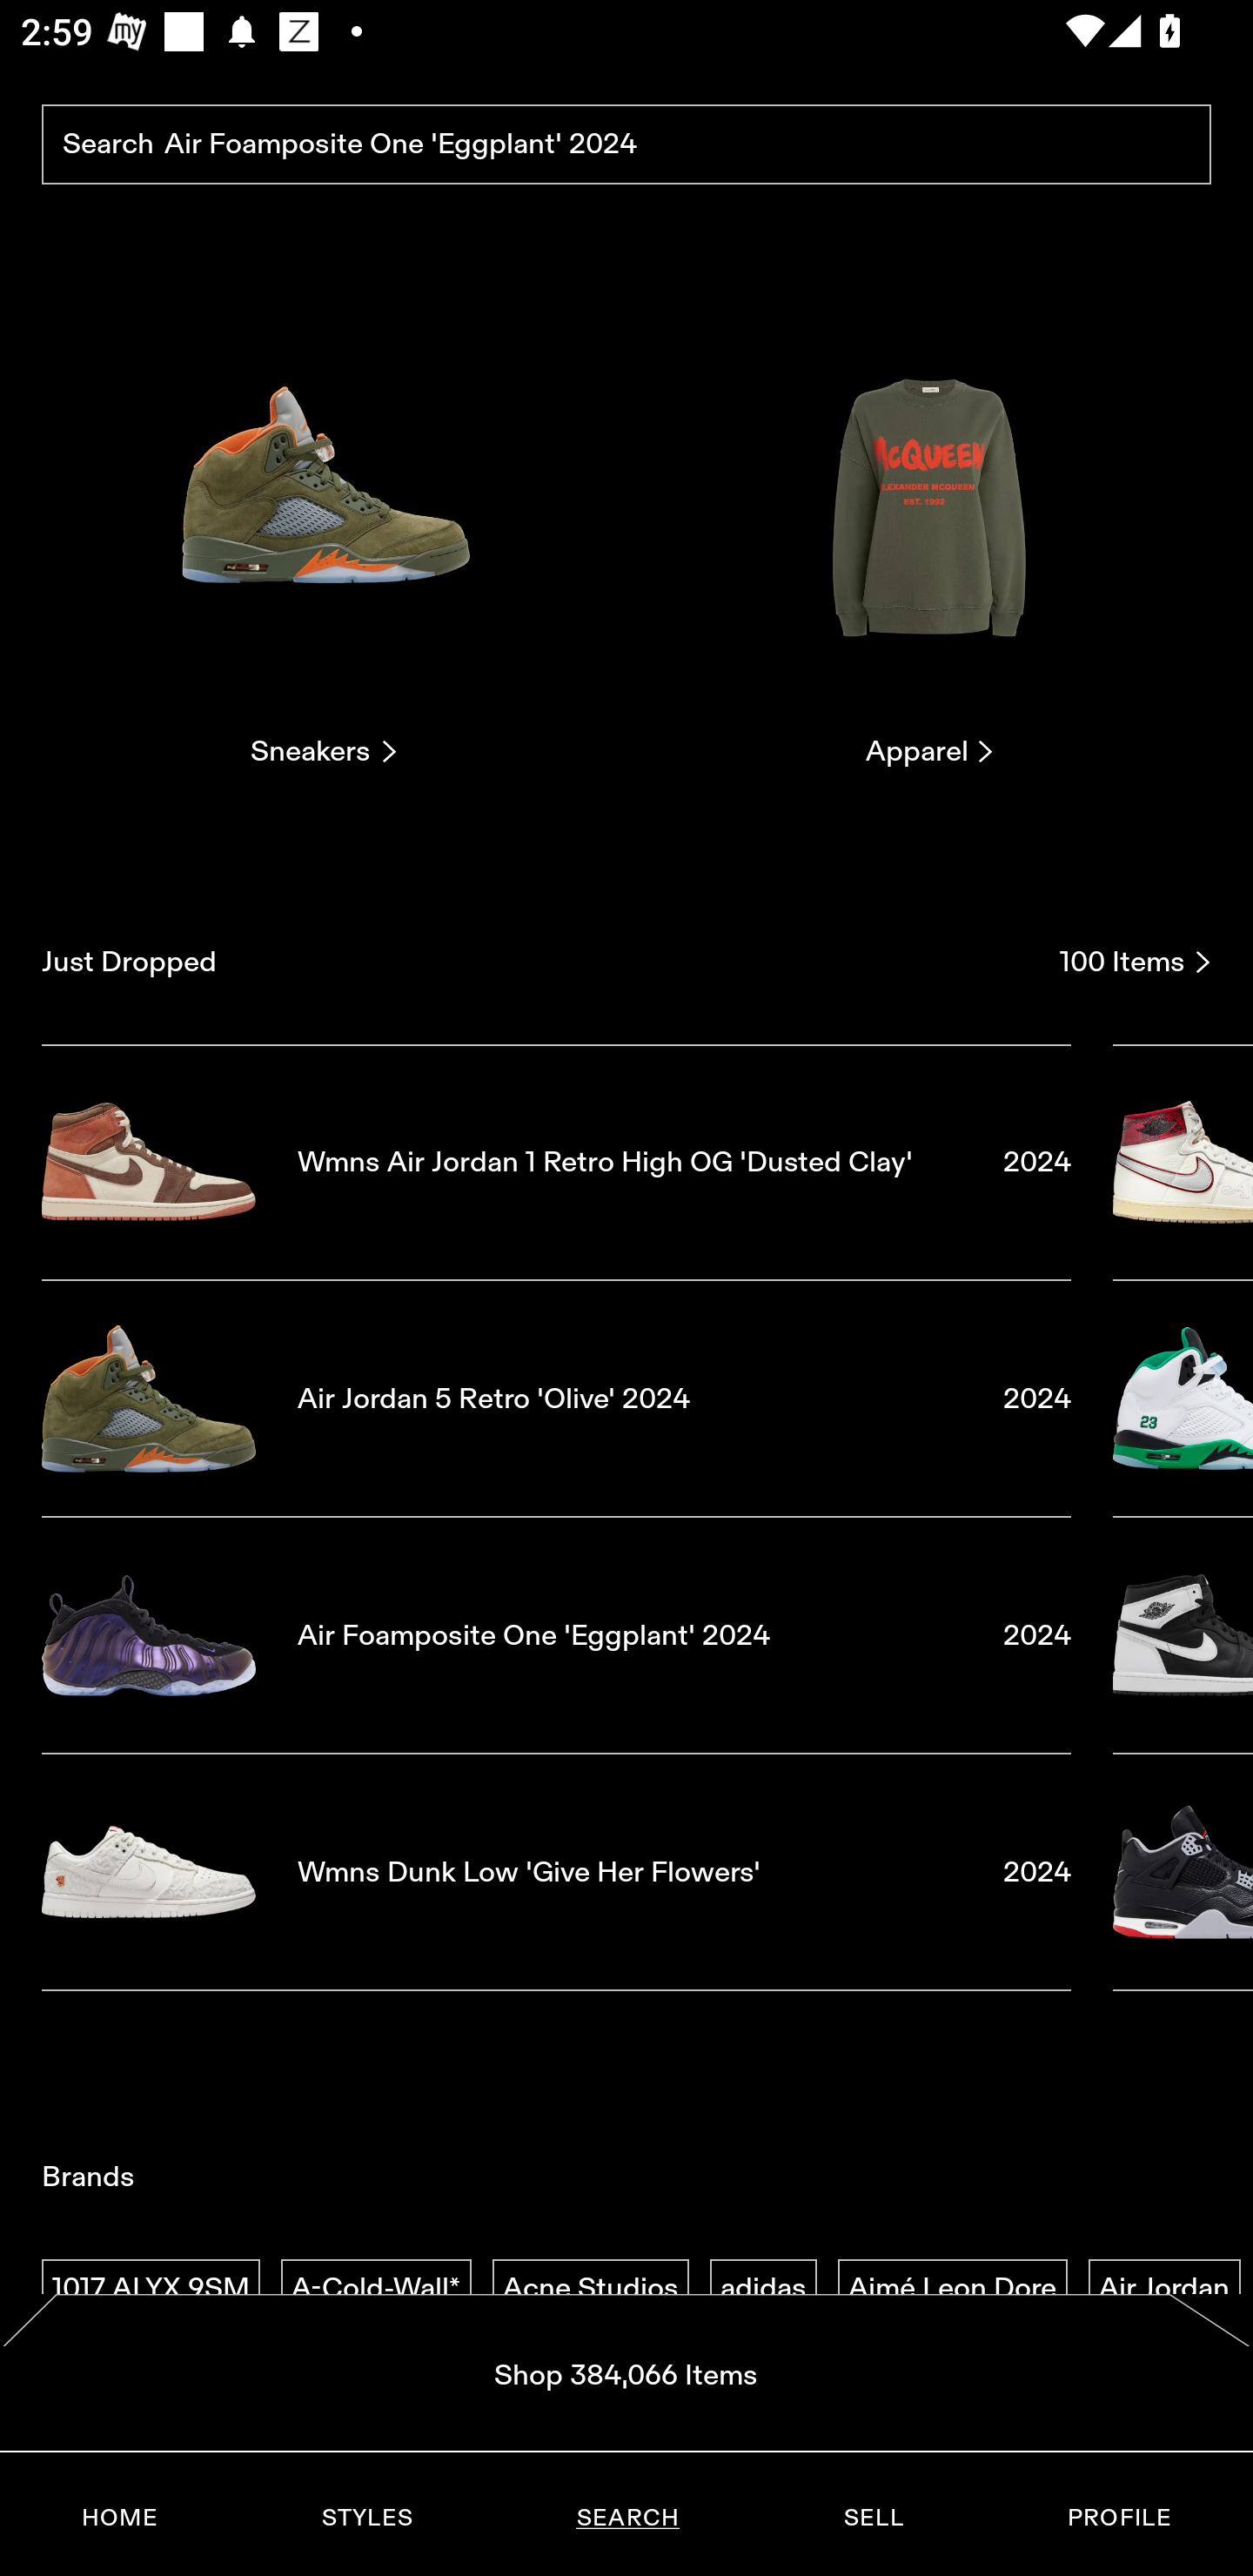 The image size is (1253, 2576). What do you see at coordinates (366, 2518) in the screenshot?
I see `STYLES` at bounding box center [366, 2518].